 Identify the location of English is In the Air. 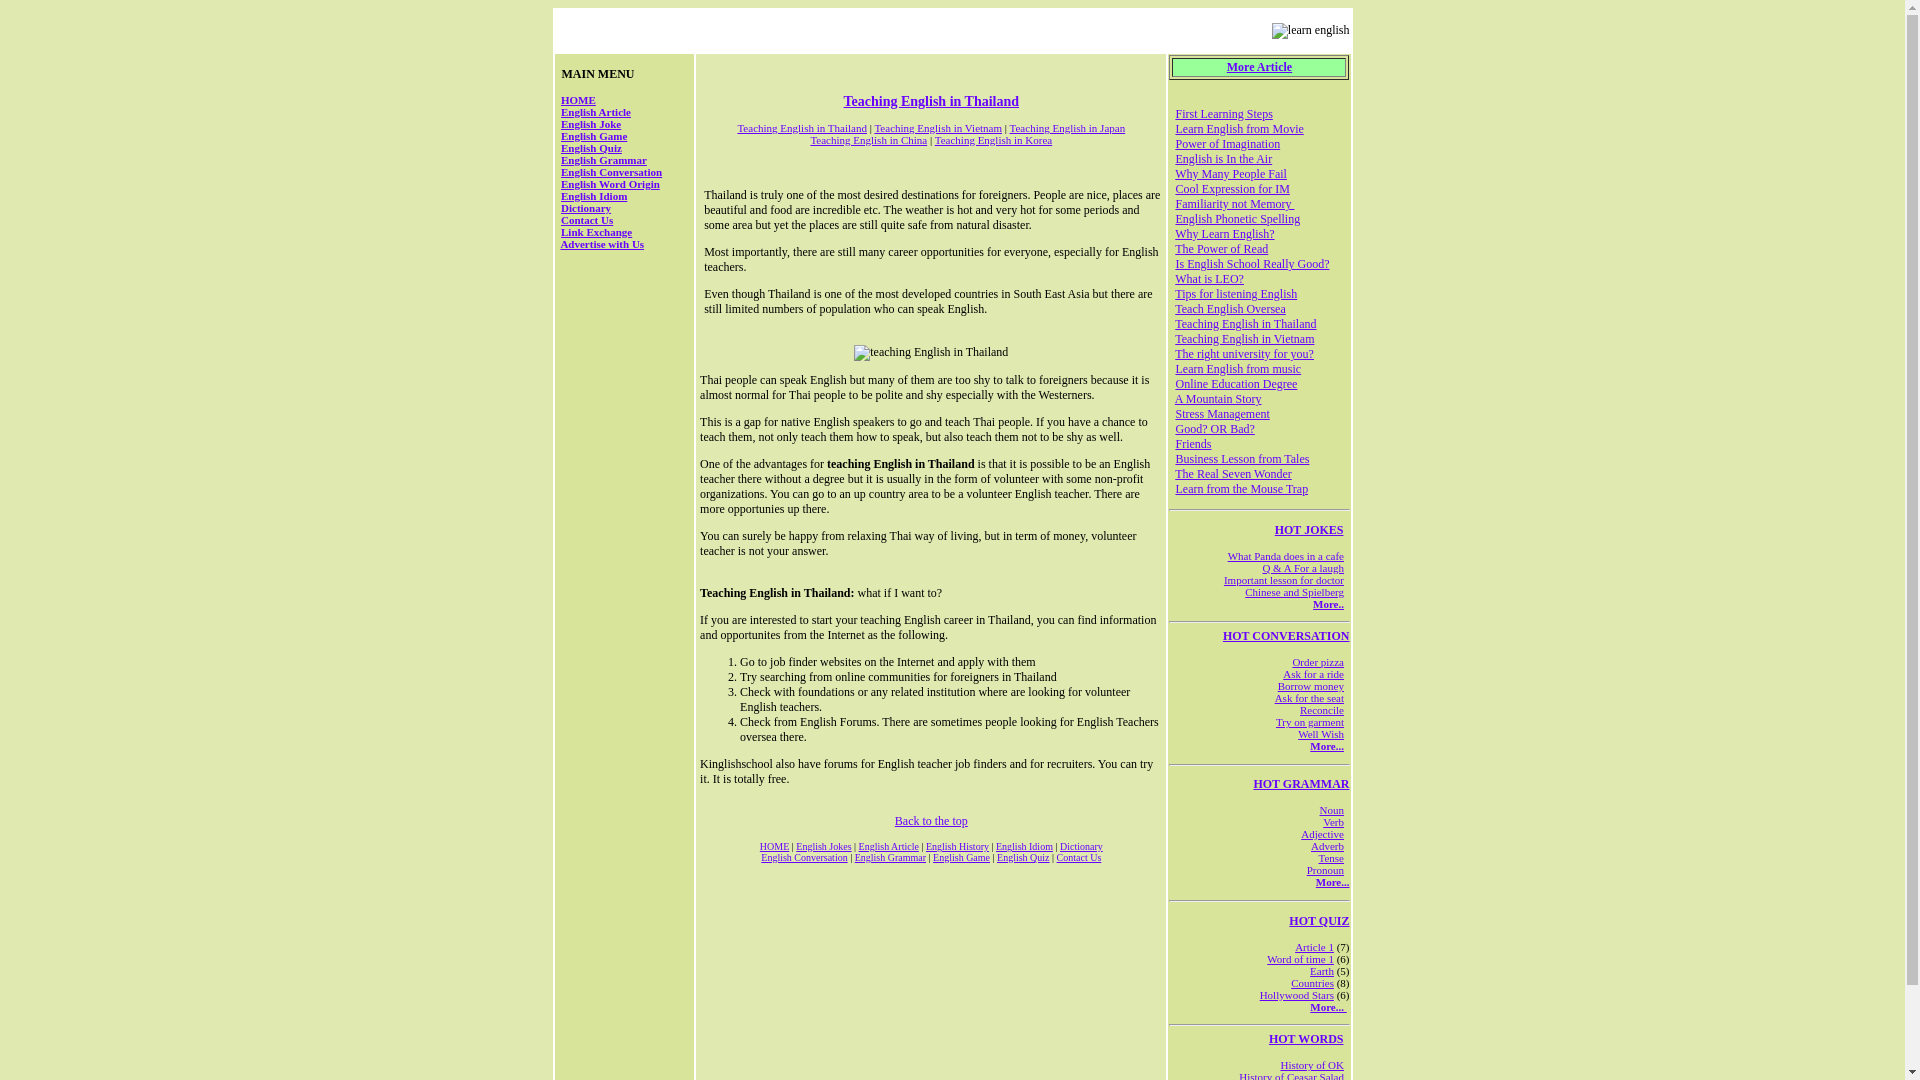
(1223, 159).